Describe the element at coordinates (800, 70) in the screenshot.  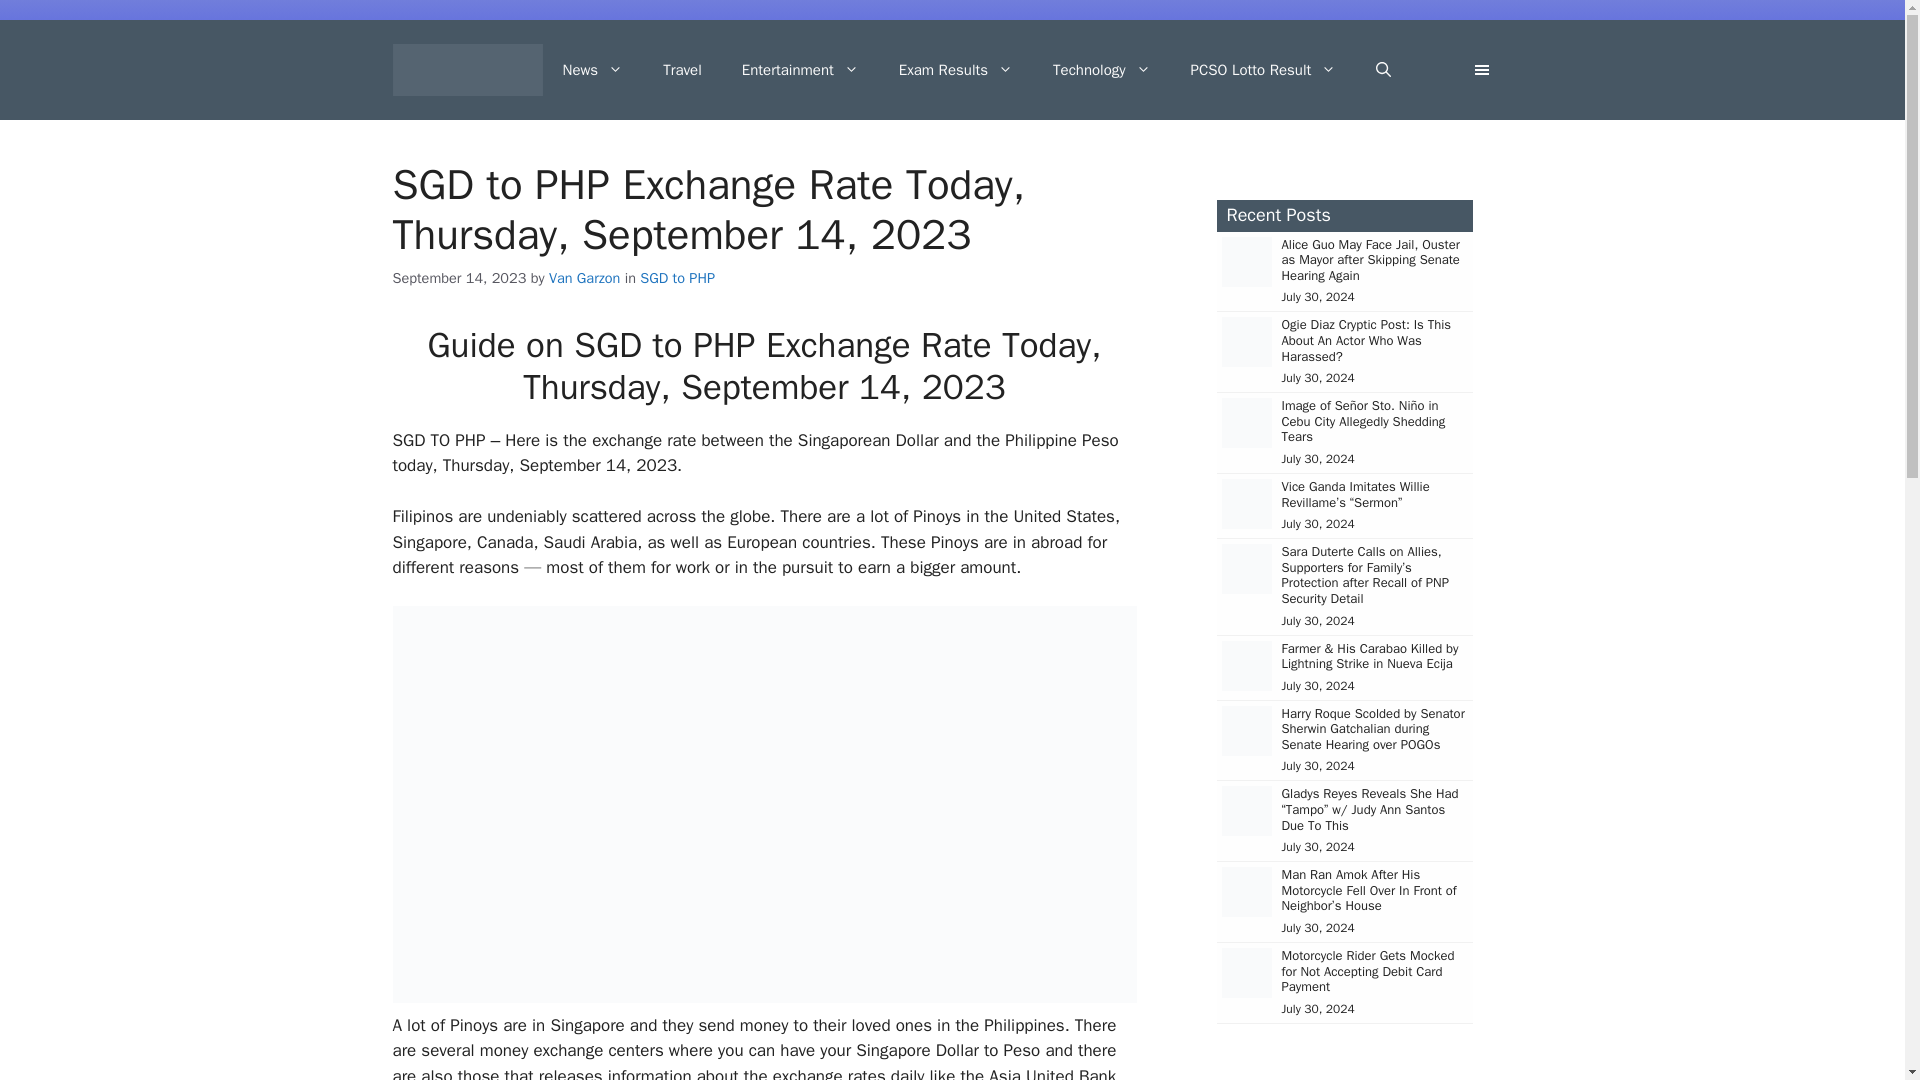
I see `Entertainment` at that location.